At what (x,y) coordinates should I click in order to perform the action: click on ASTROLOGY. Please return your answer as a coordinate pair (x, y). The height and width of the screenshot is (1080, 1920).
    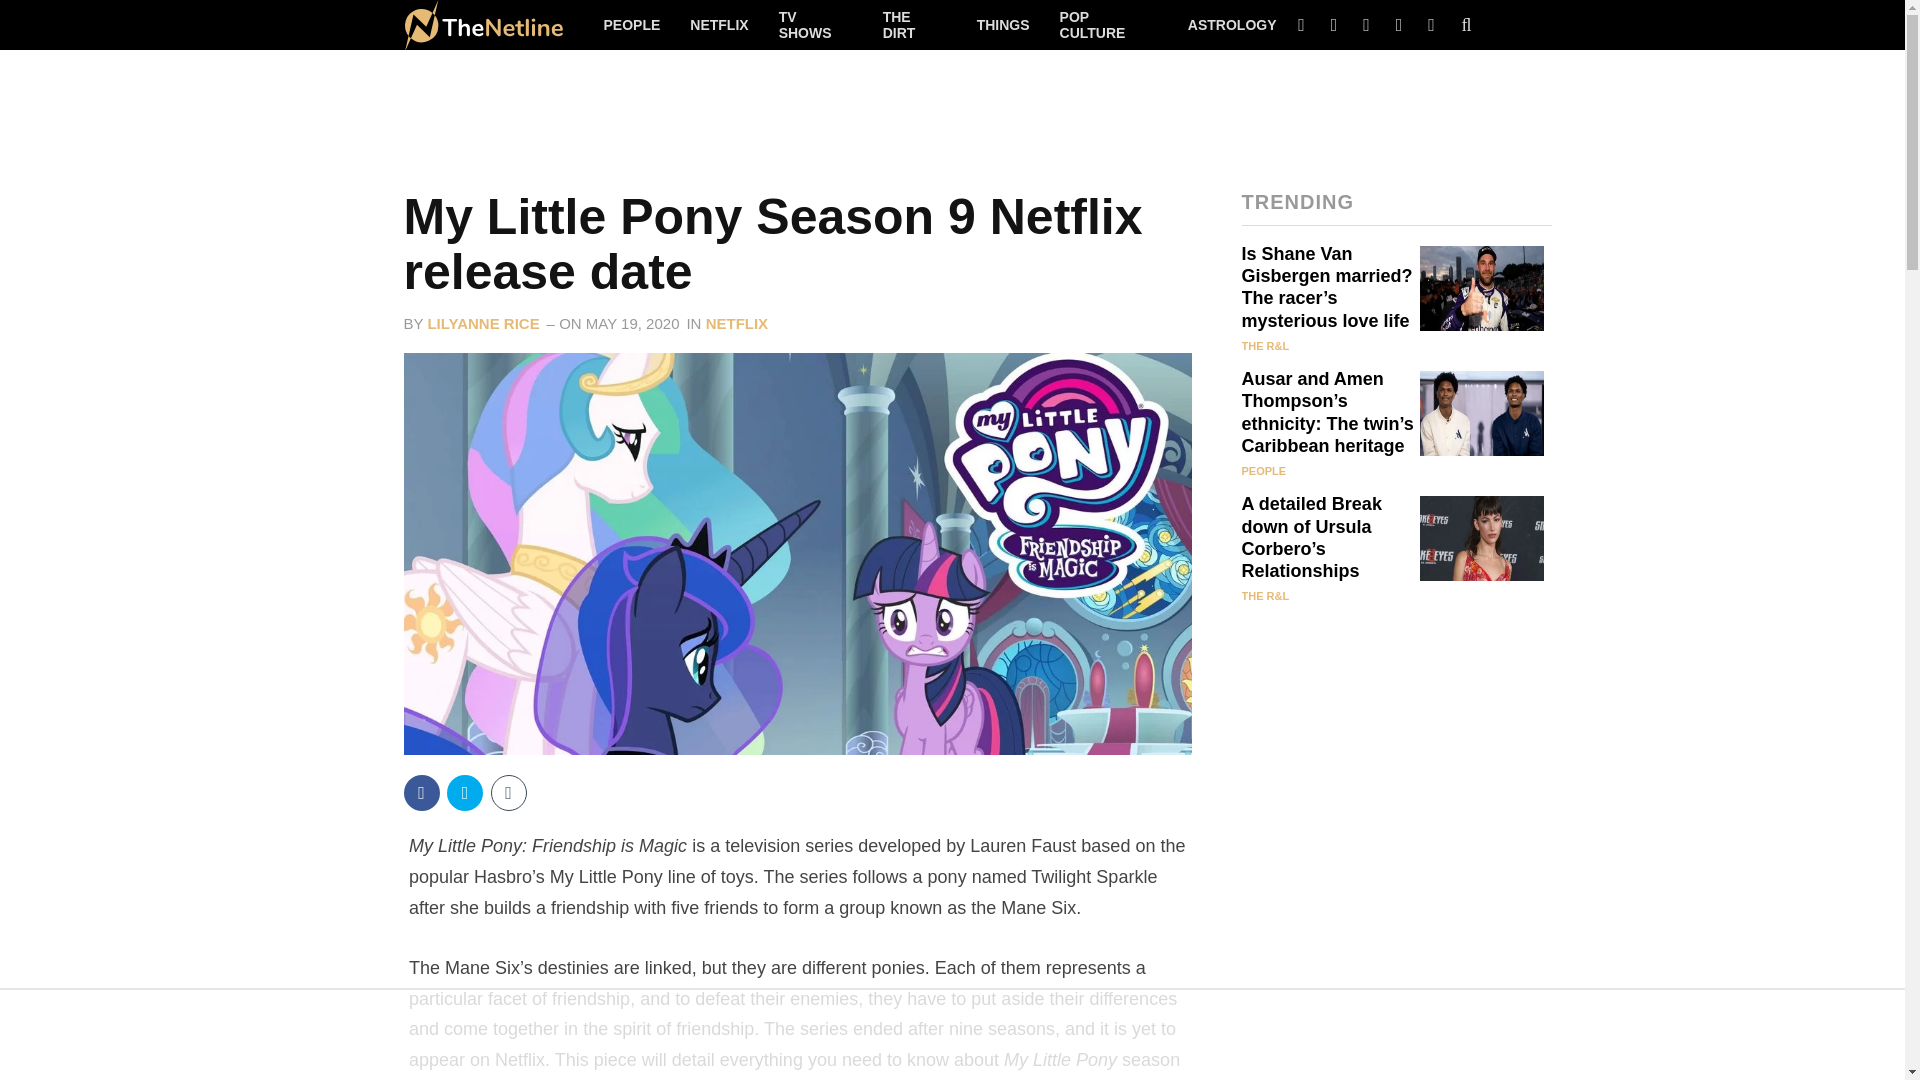
    Looking at the image, I should click on (1232, 24).